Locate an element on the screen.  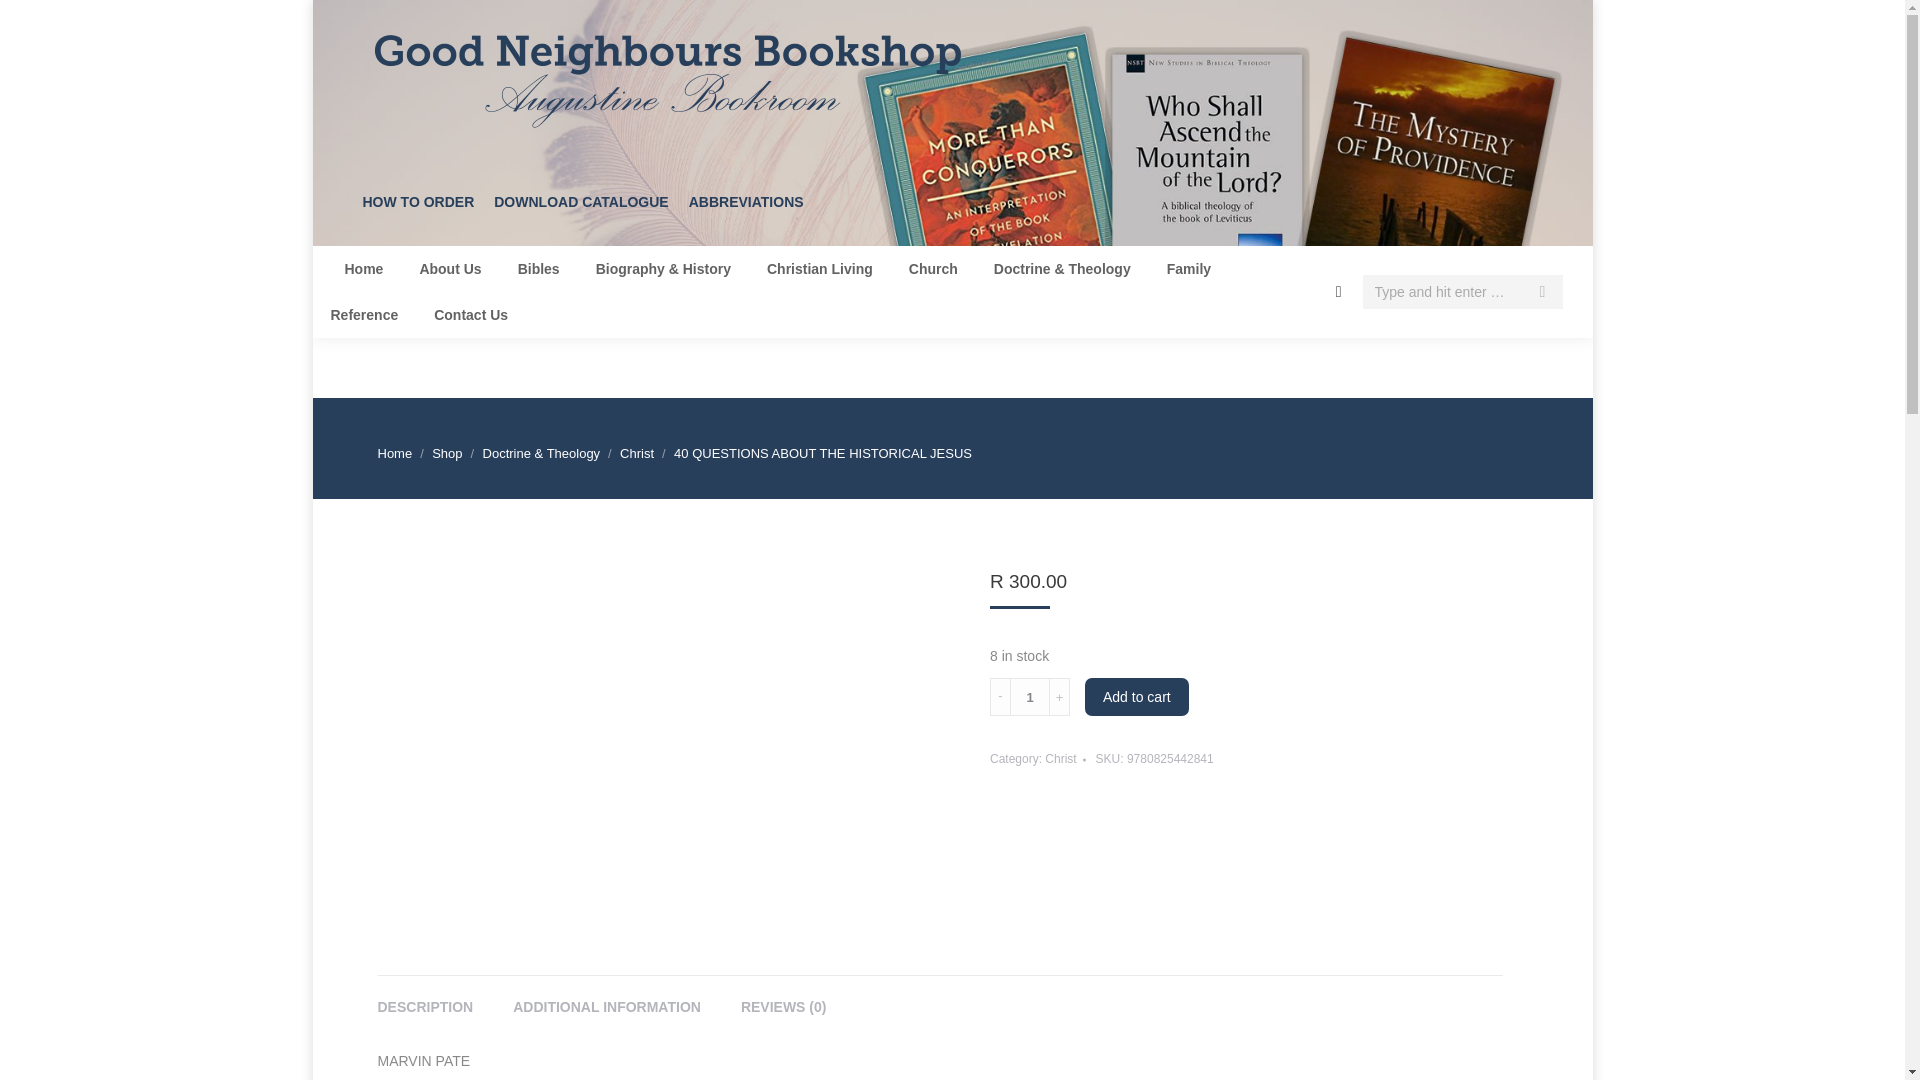
Shop is located at coordinates (447, 454).